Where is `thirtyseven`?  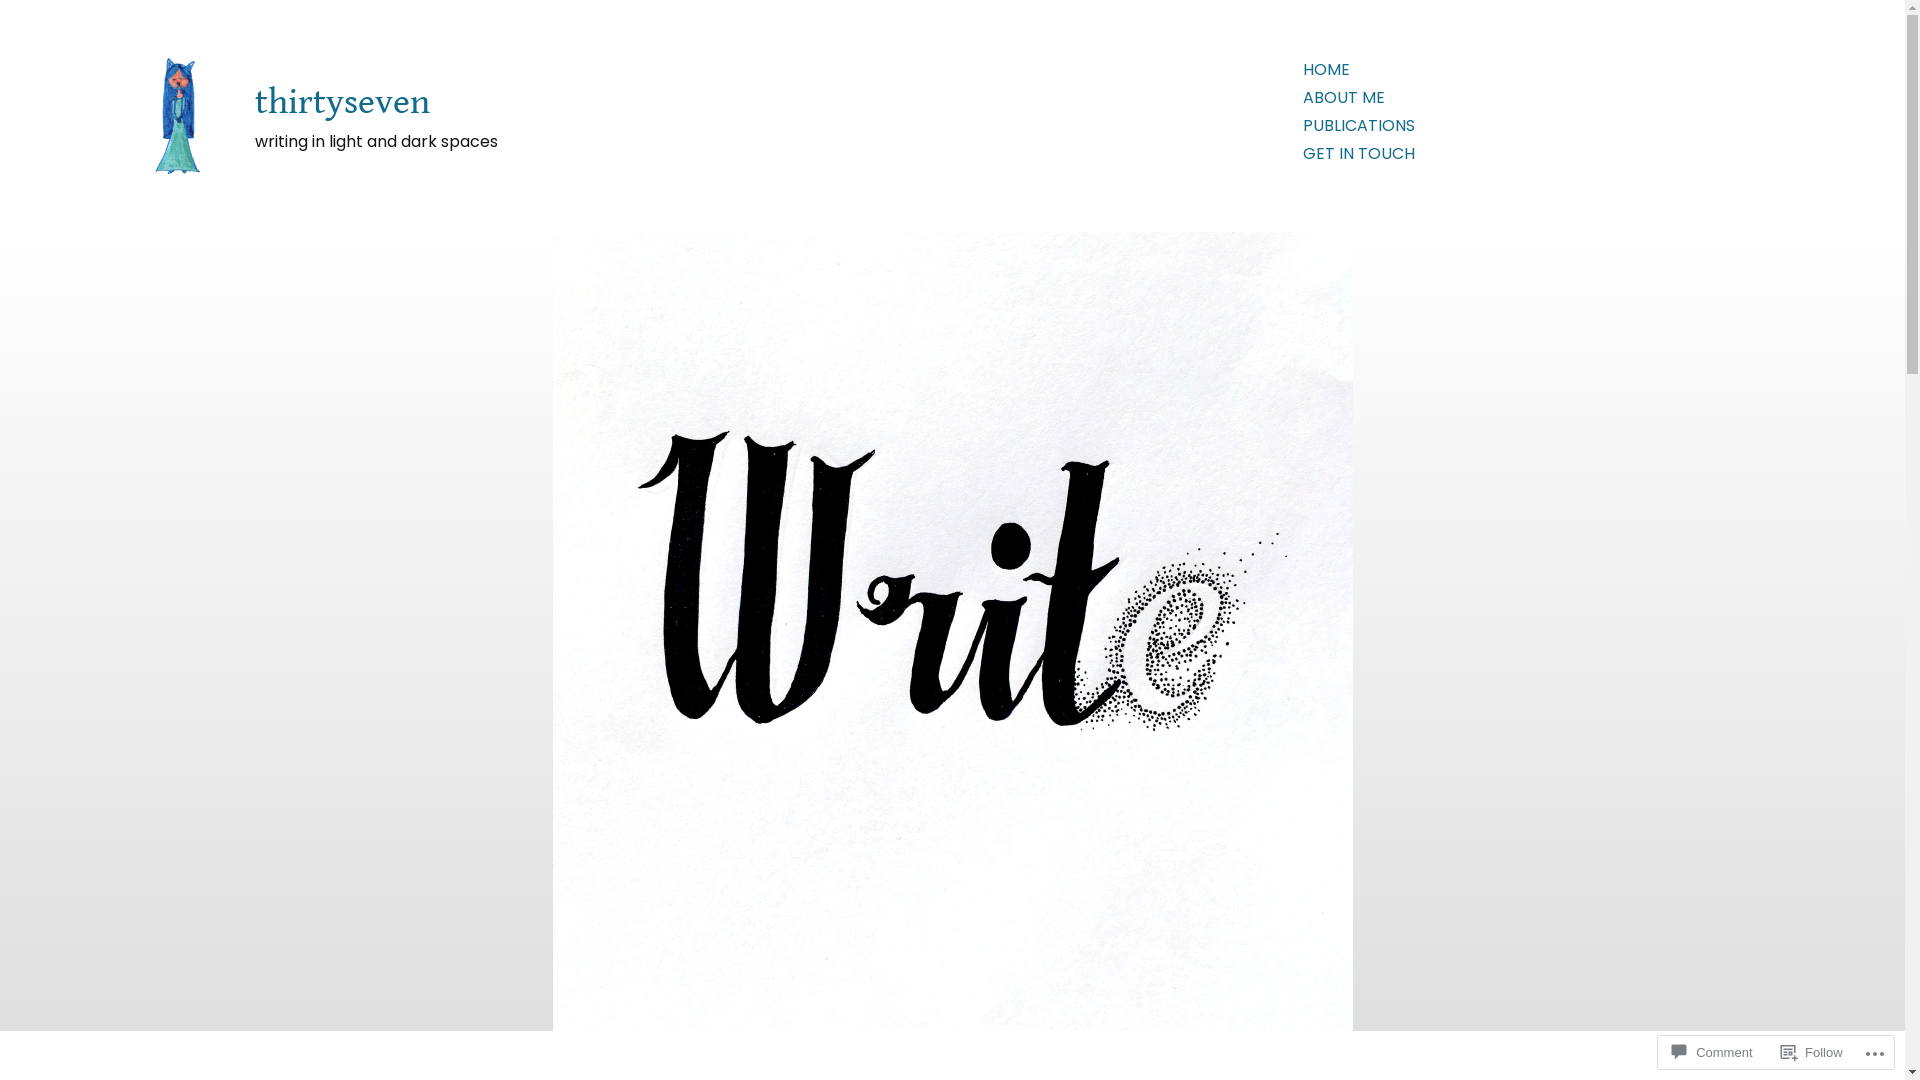 thirtyseven is located at coordinates (342, 104).